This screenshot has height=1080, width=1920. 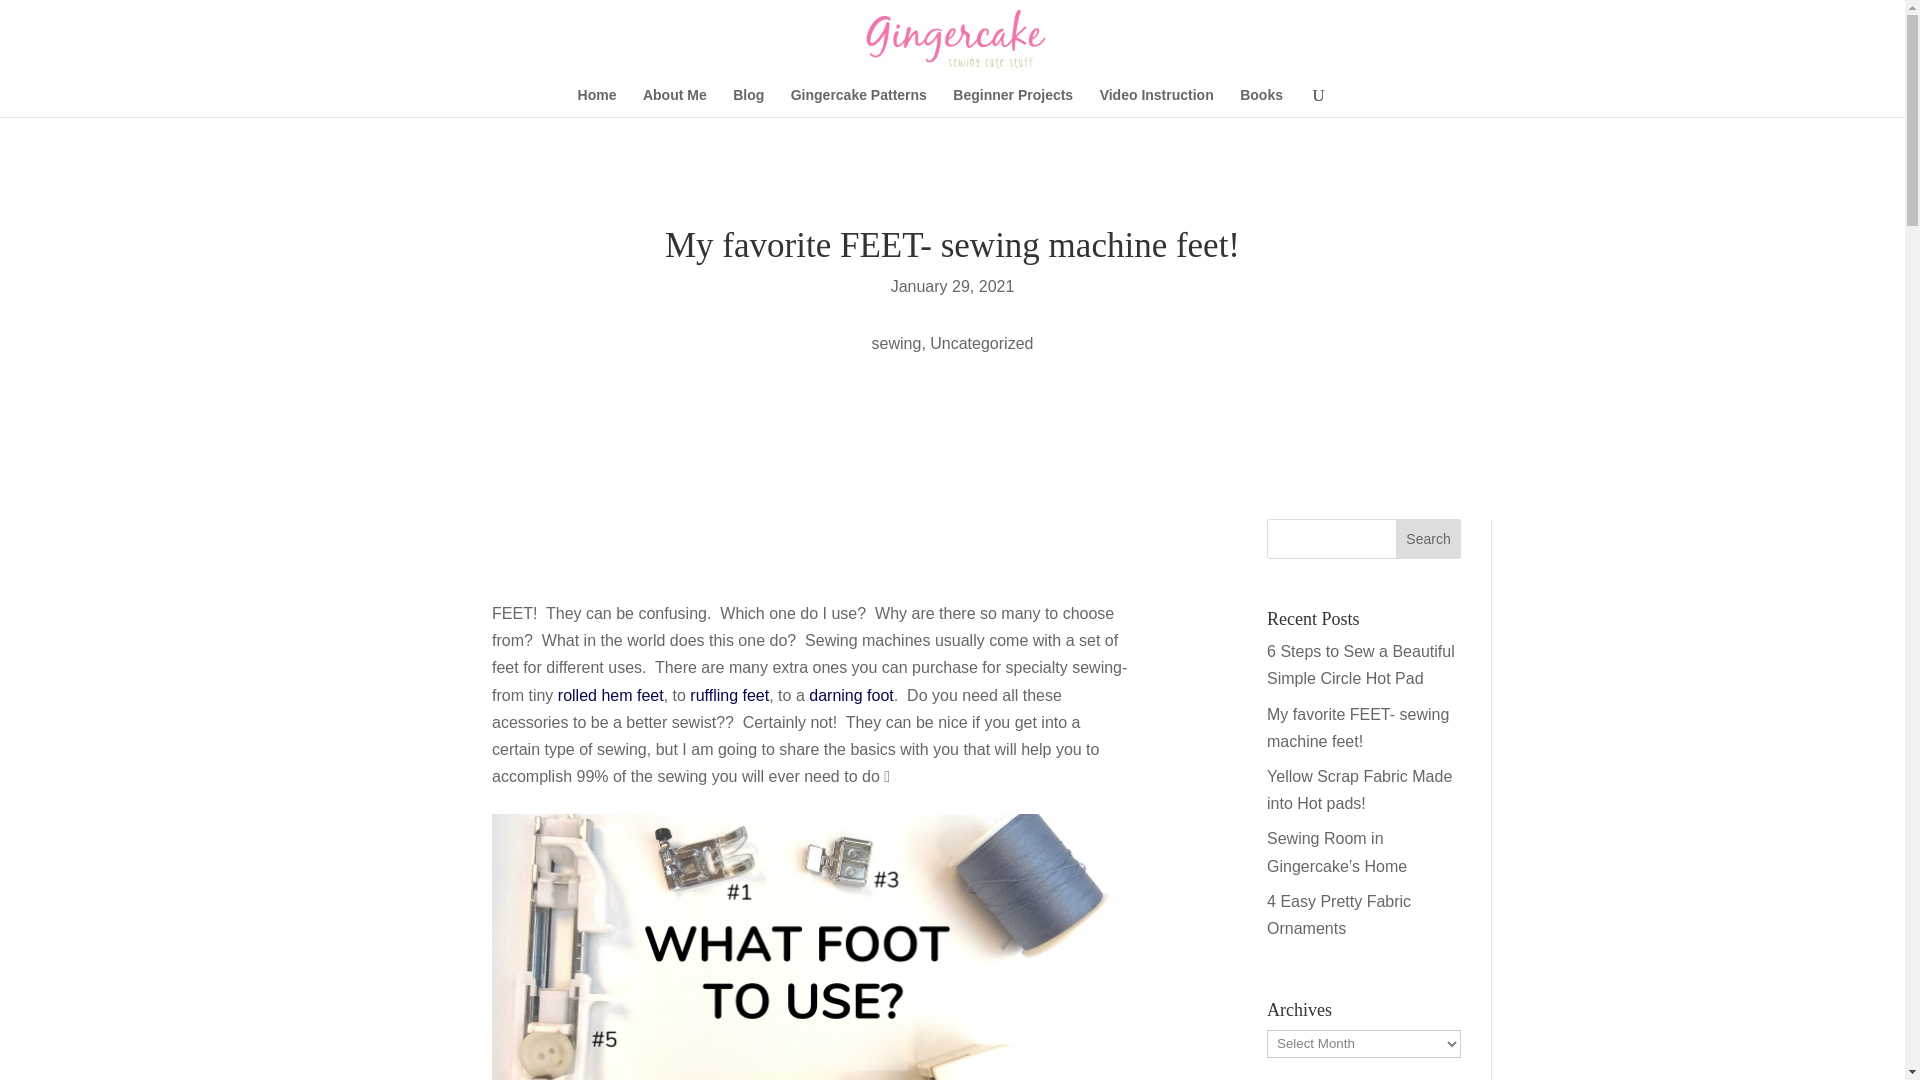 What do you see at coordinates (1012, 102) in the screenshot?
I see `Beginner Projects` at bounding box center [1012, 102].